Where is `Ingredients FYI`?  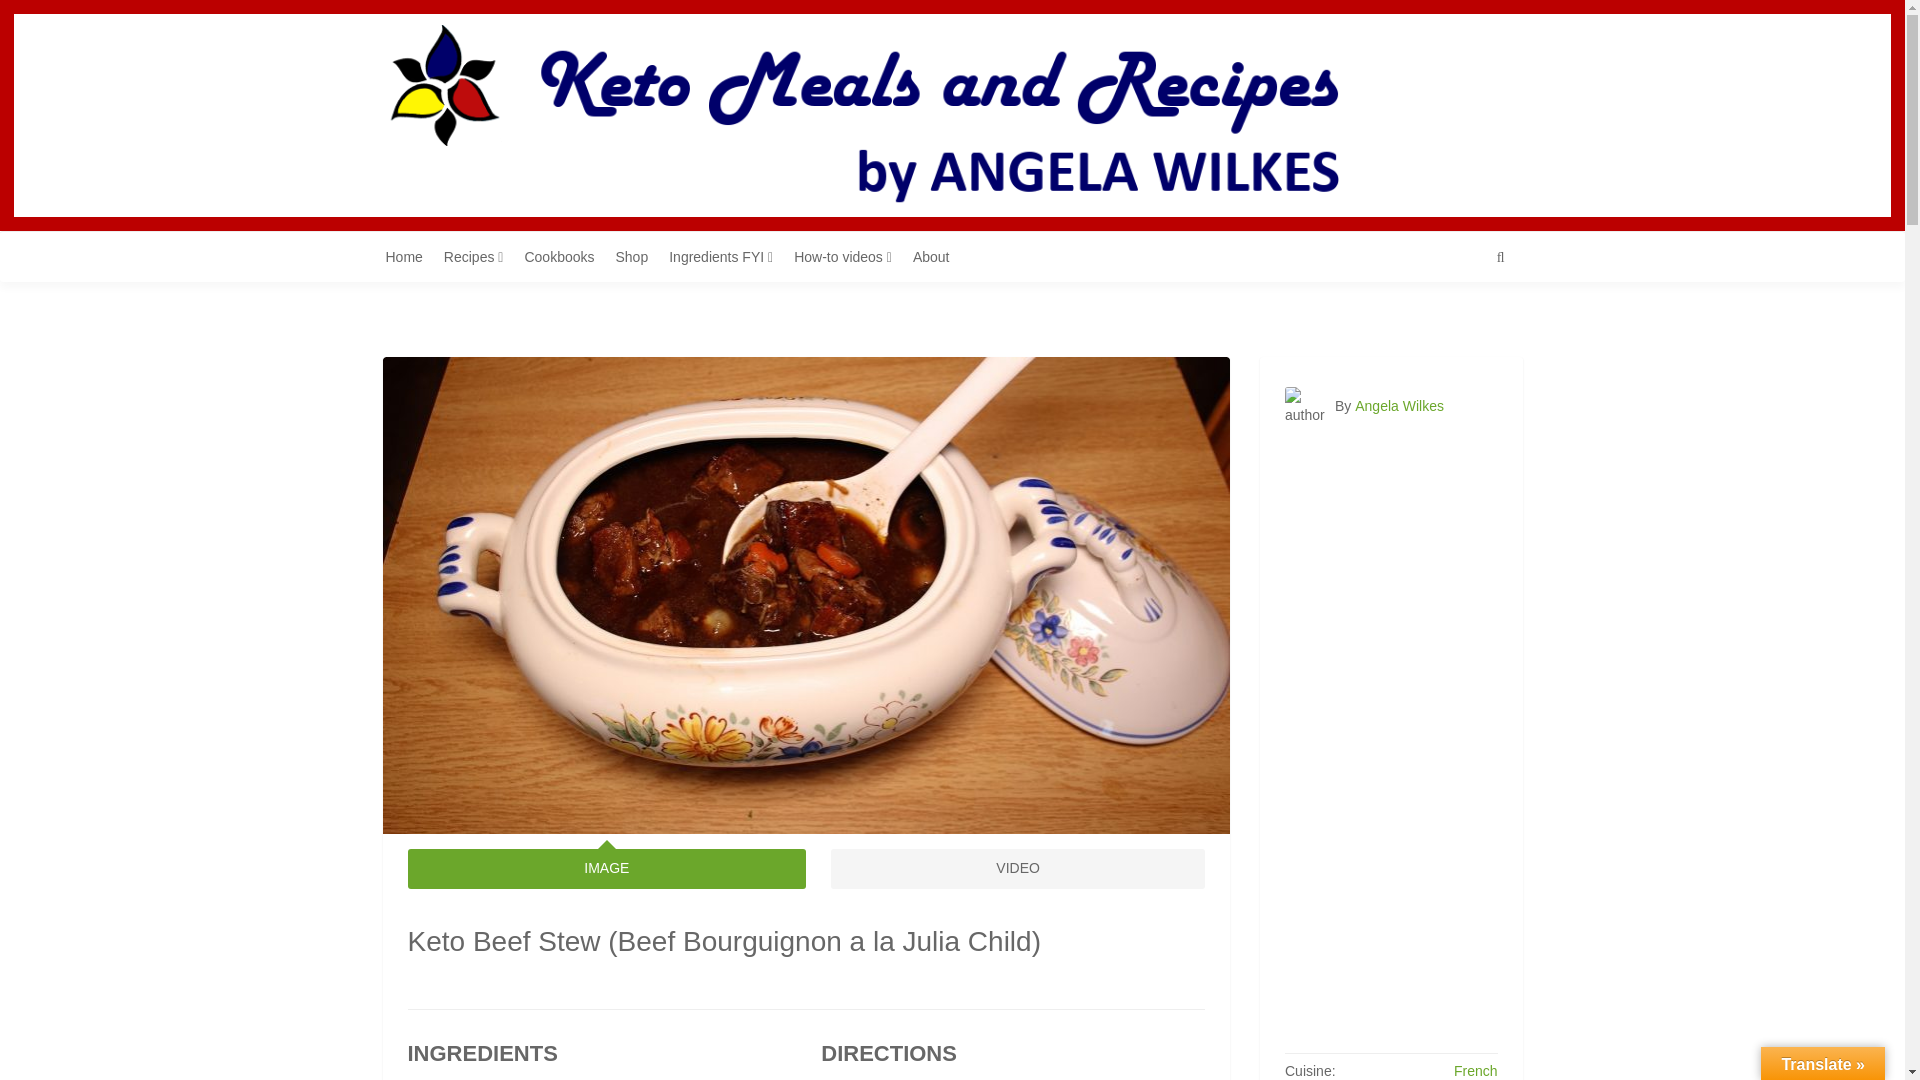
Ingredients FYI is located at coordinates (728, 256).